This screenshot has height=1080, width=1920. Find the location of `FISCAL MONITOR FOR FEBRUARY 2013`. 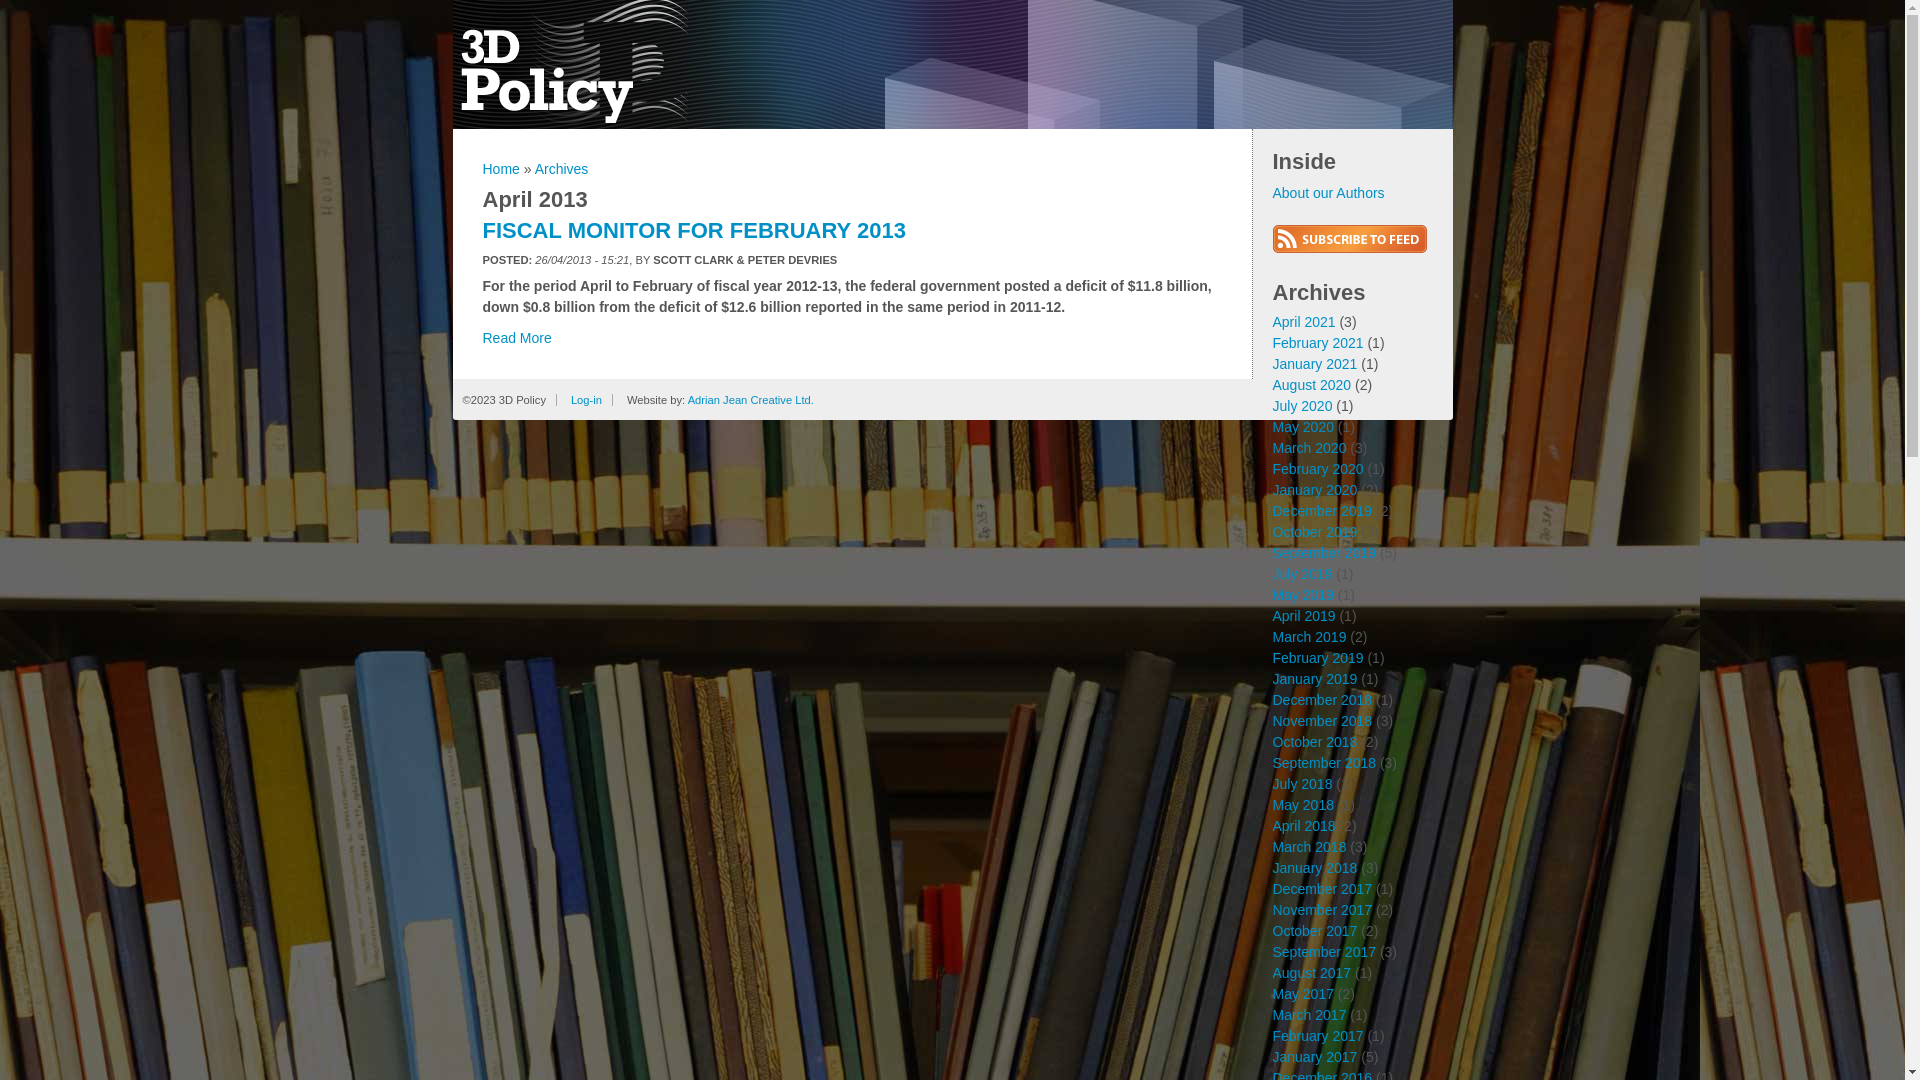

FISCAL MONITOR FOR FEBRUARY 2013 is located at coordinates (694, 230).